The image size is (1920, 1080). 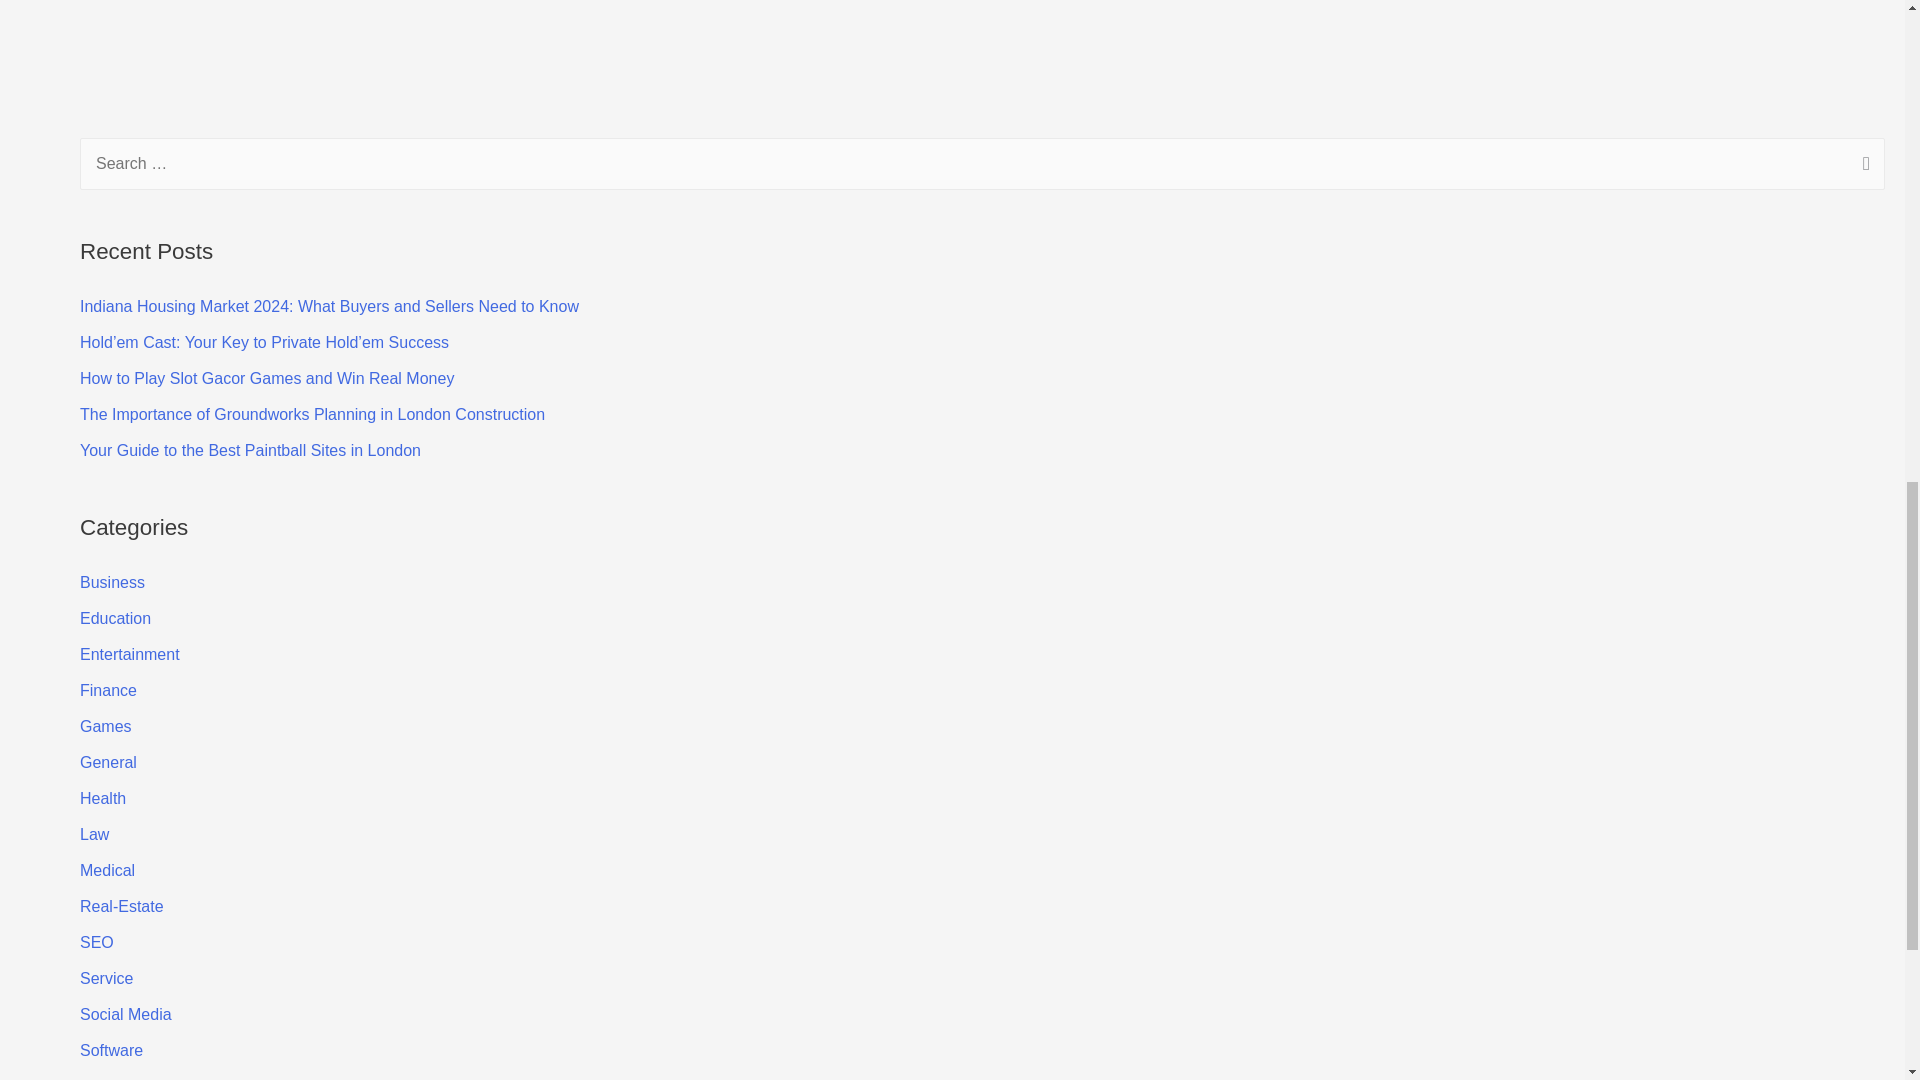 I want to click on Entertainment, so click(x=130, y=654).